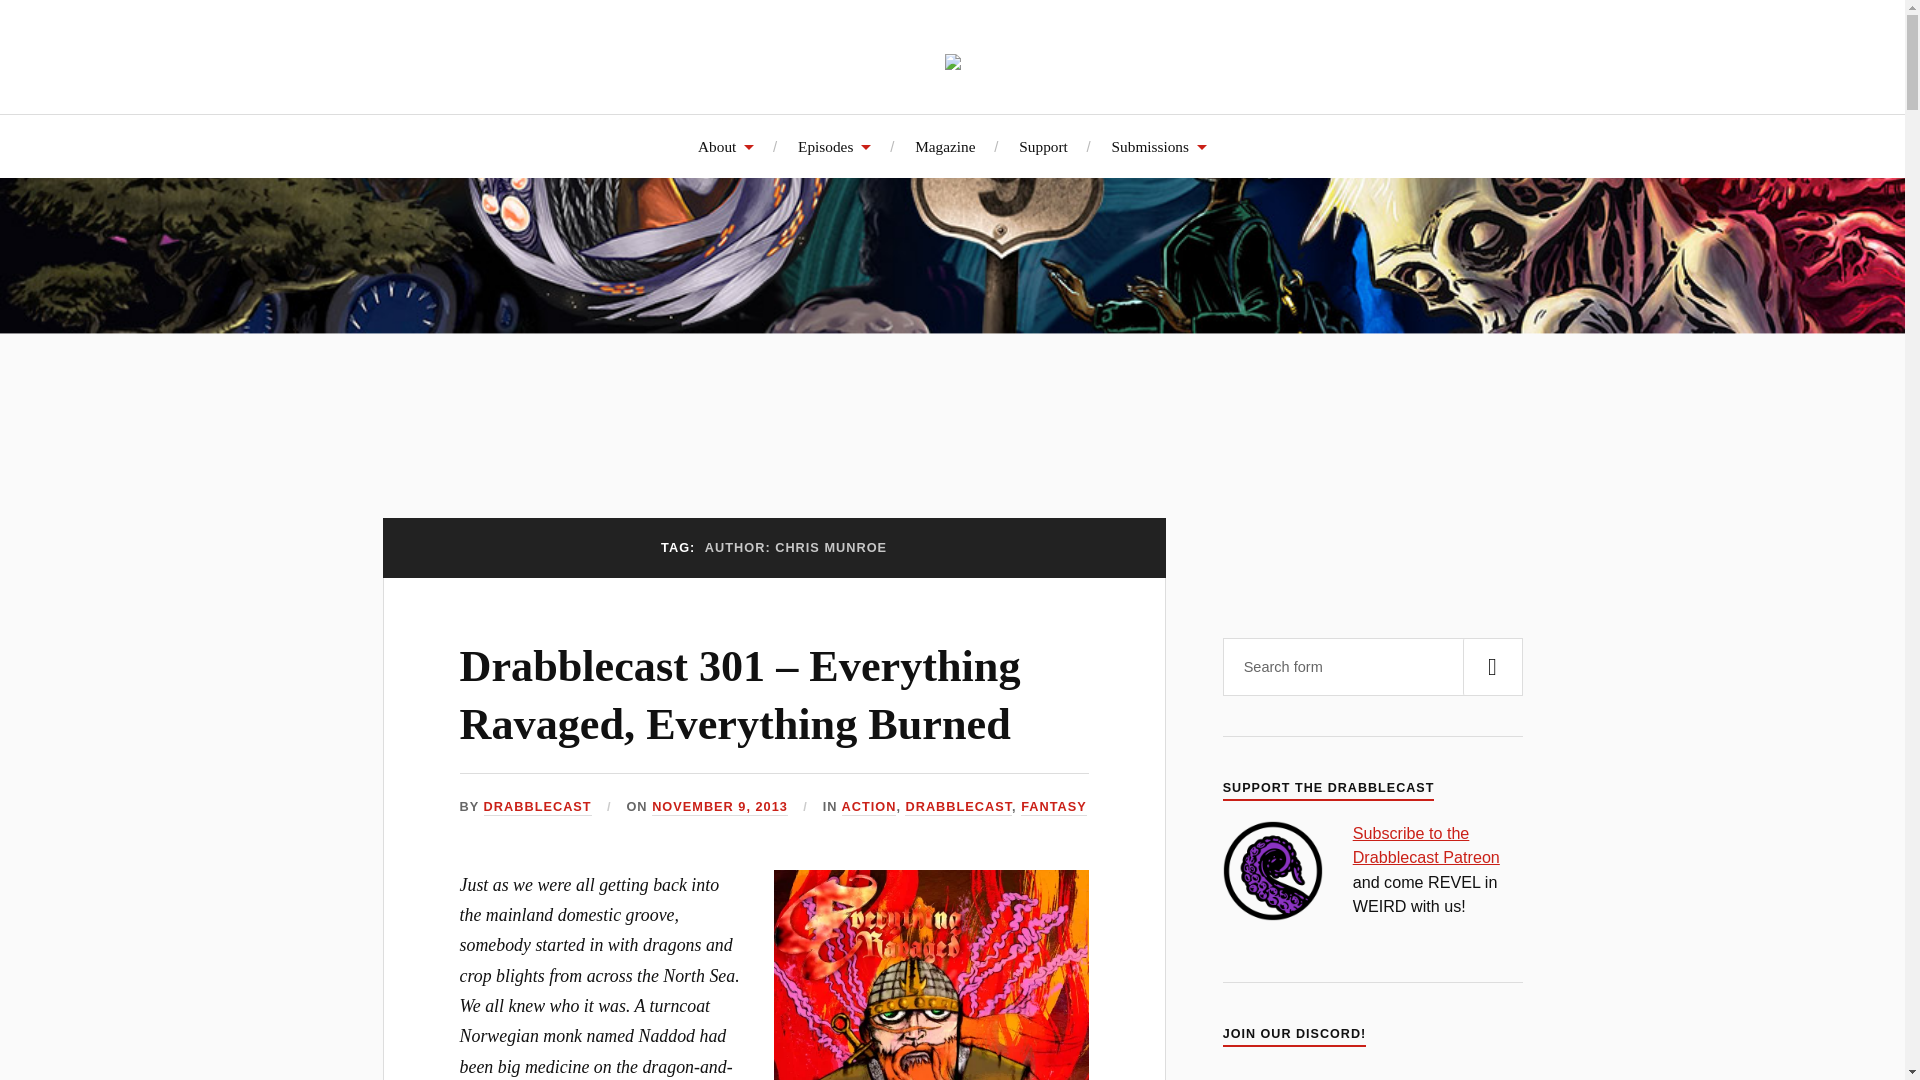 This screenshot has width=1920, height=1080. What do you see at coordinates (1159, 146) in the screenshot?
I see `Submissions` at bounding box center [1159, 146].